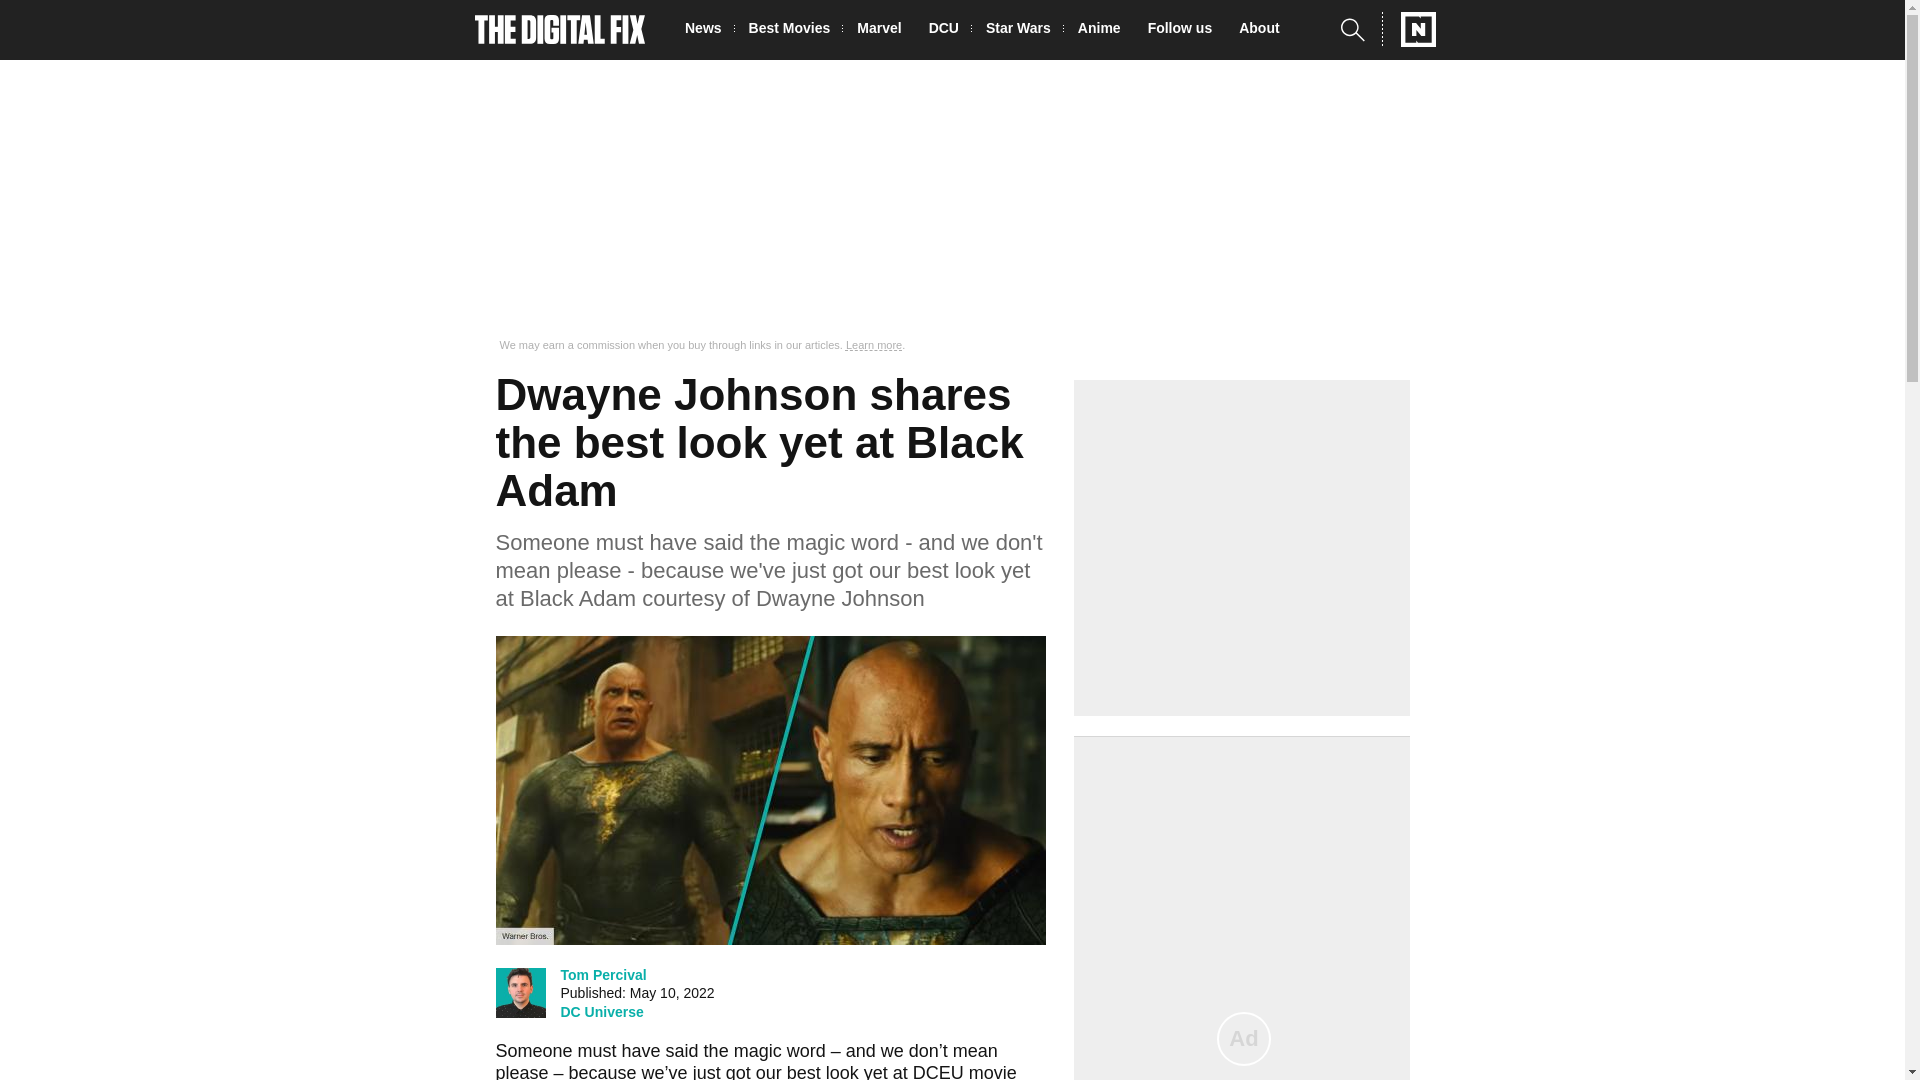  Describe the element at coordinates (1024, 30) in the screenshot. I see `Star Wars` at that location.